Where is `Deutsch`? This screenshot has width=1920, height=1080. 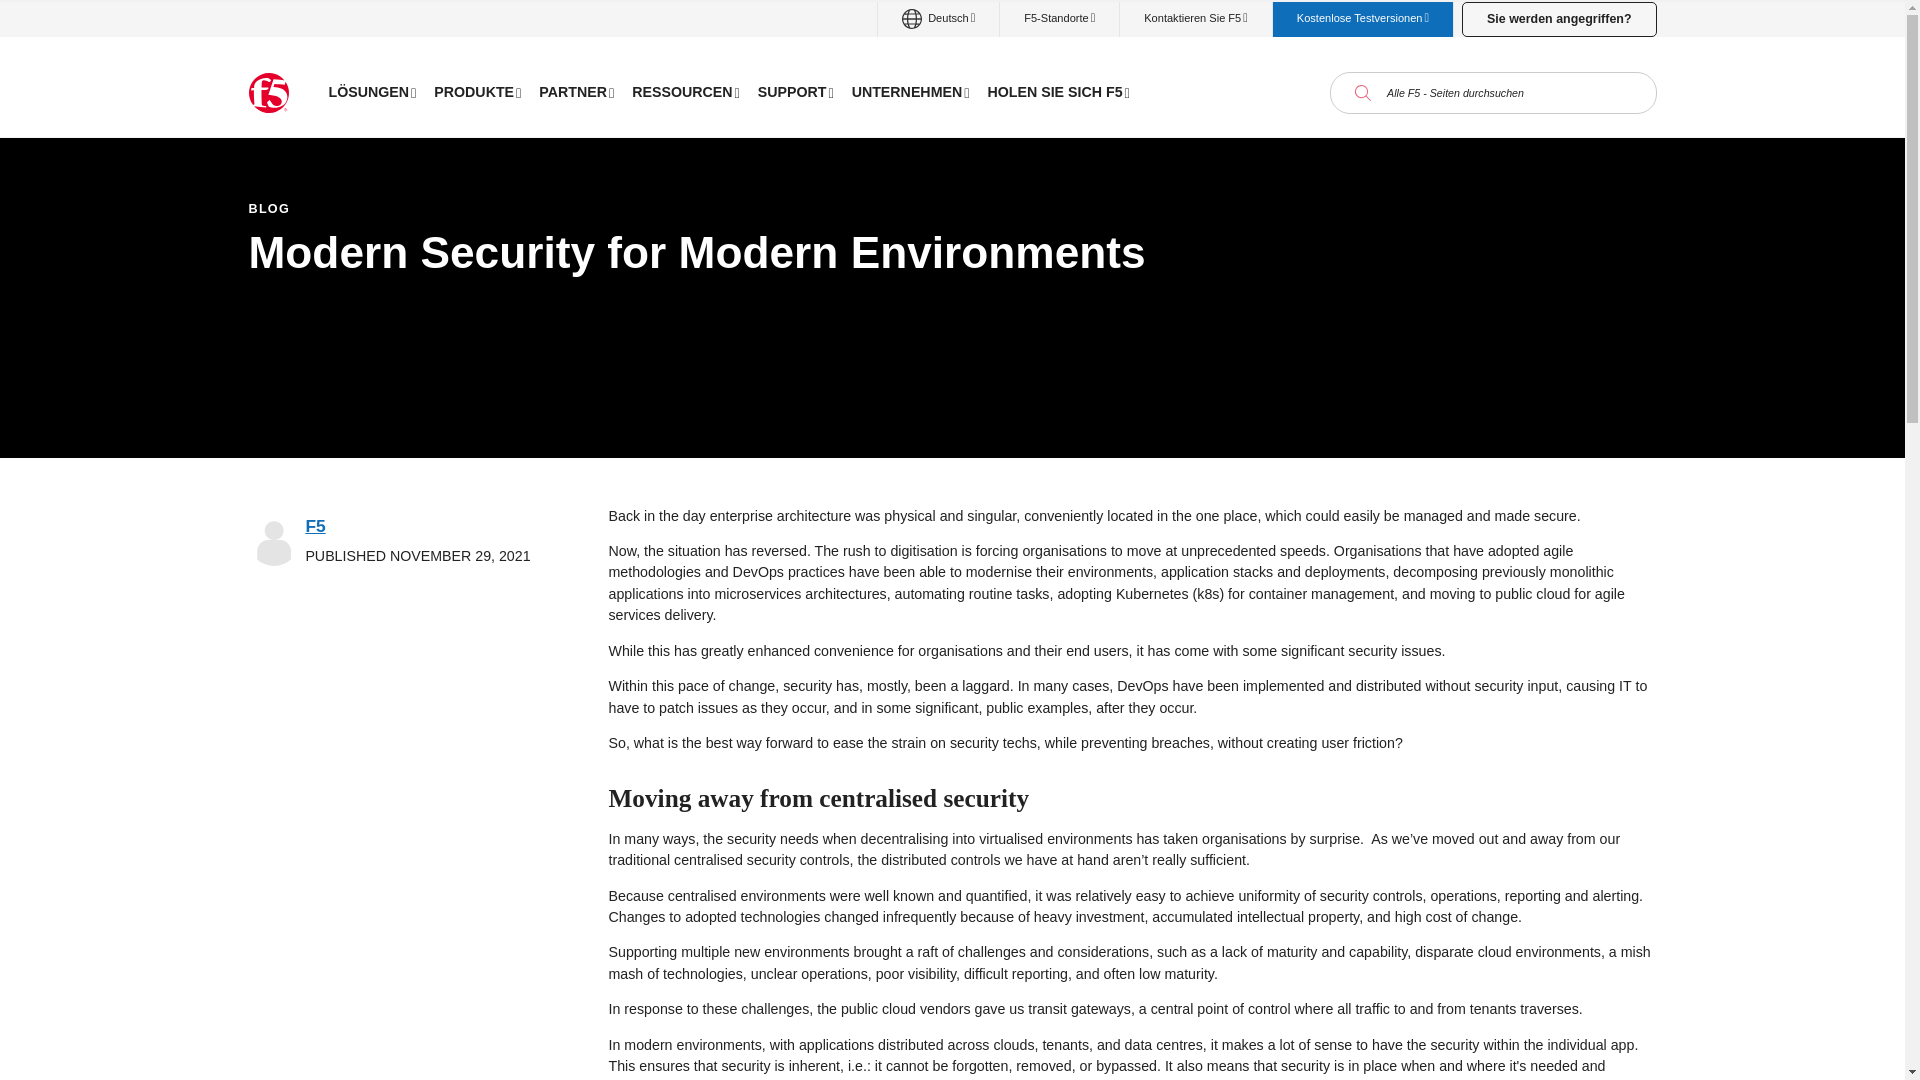
Deutsch is located at coordinates (938, 18).